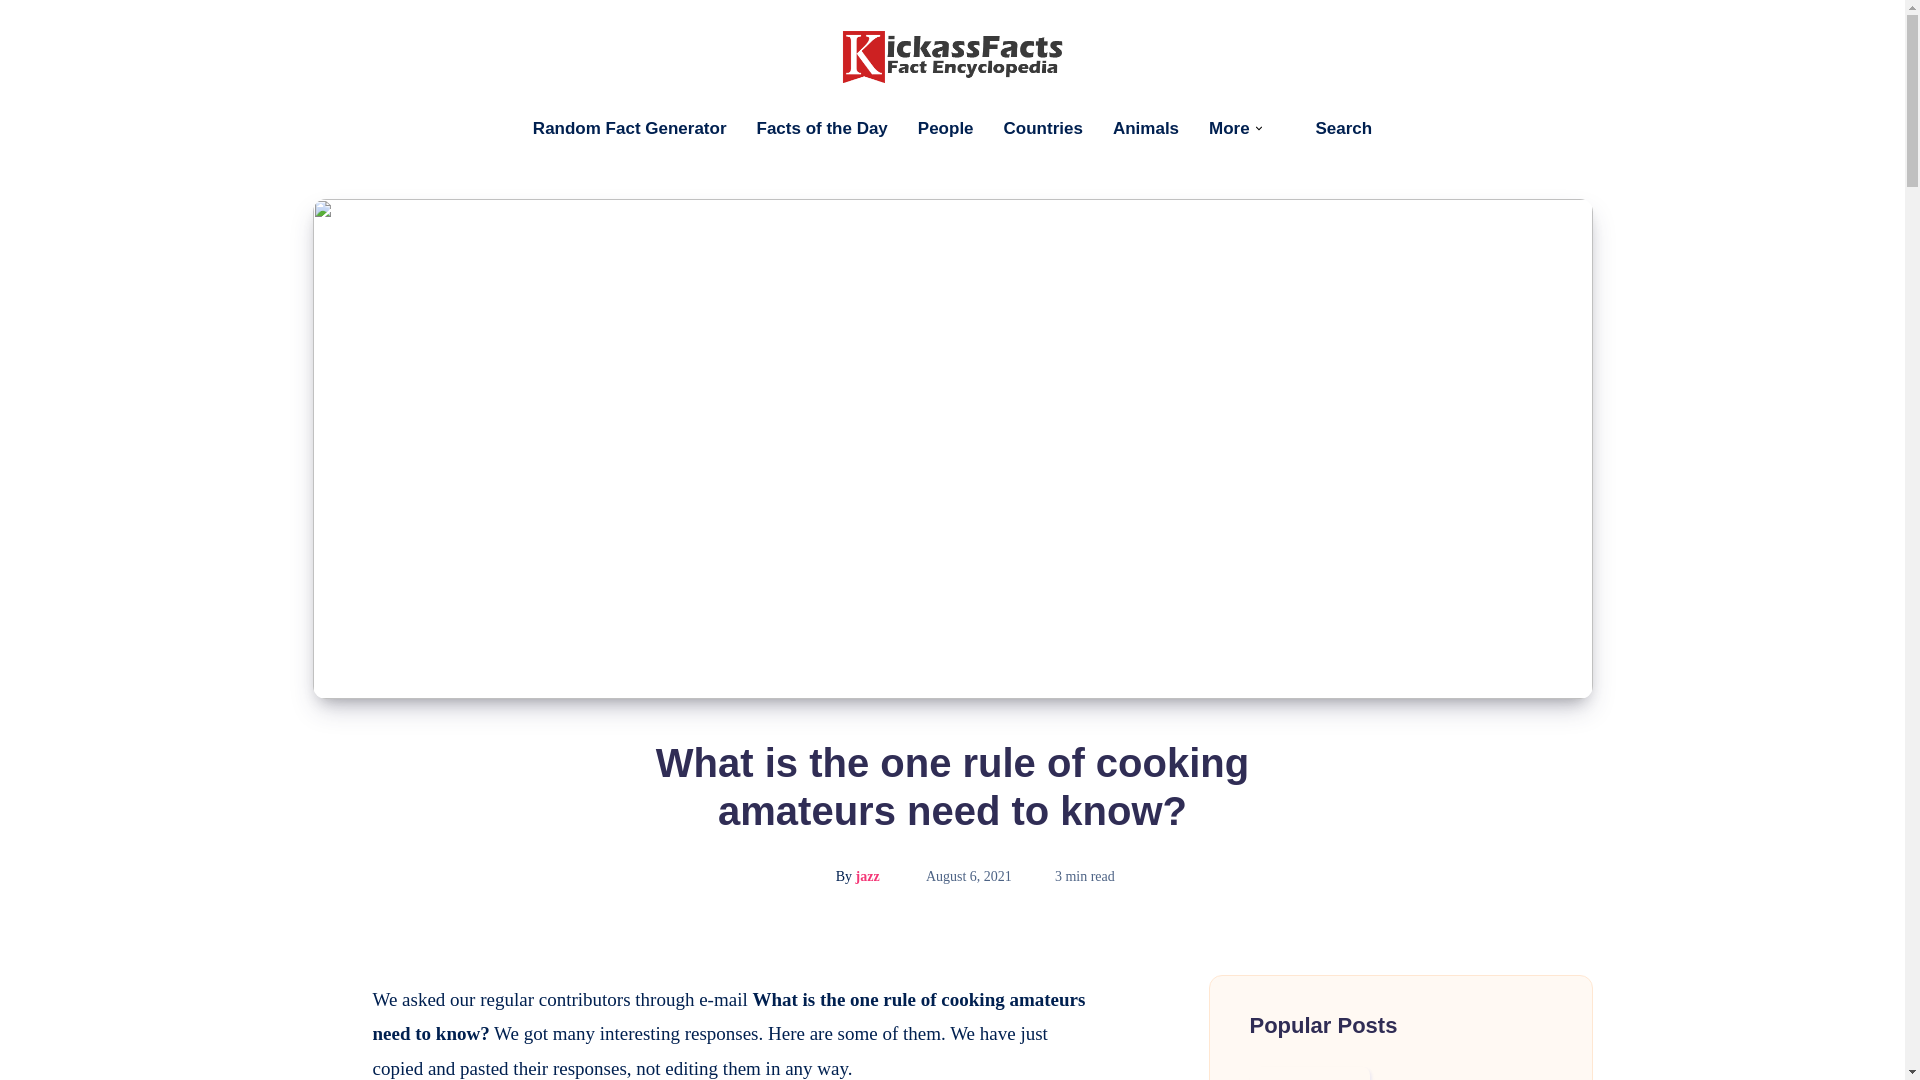  What do you see at coordinates (945, 128) in the screenshot?
I see `People` at bounding box center [945, 128].